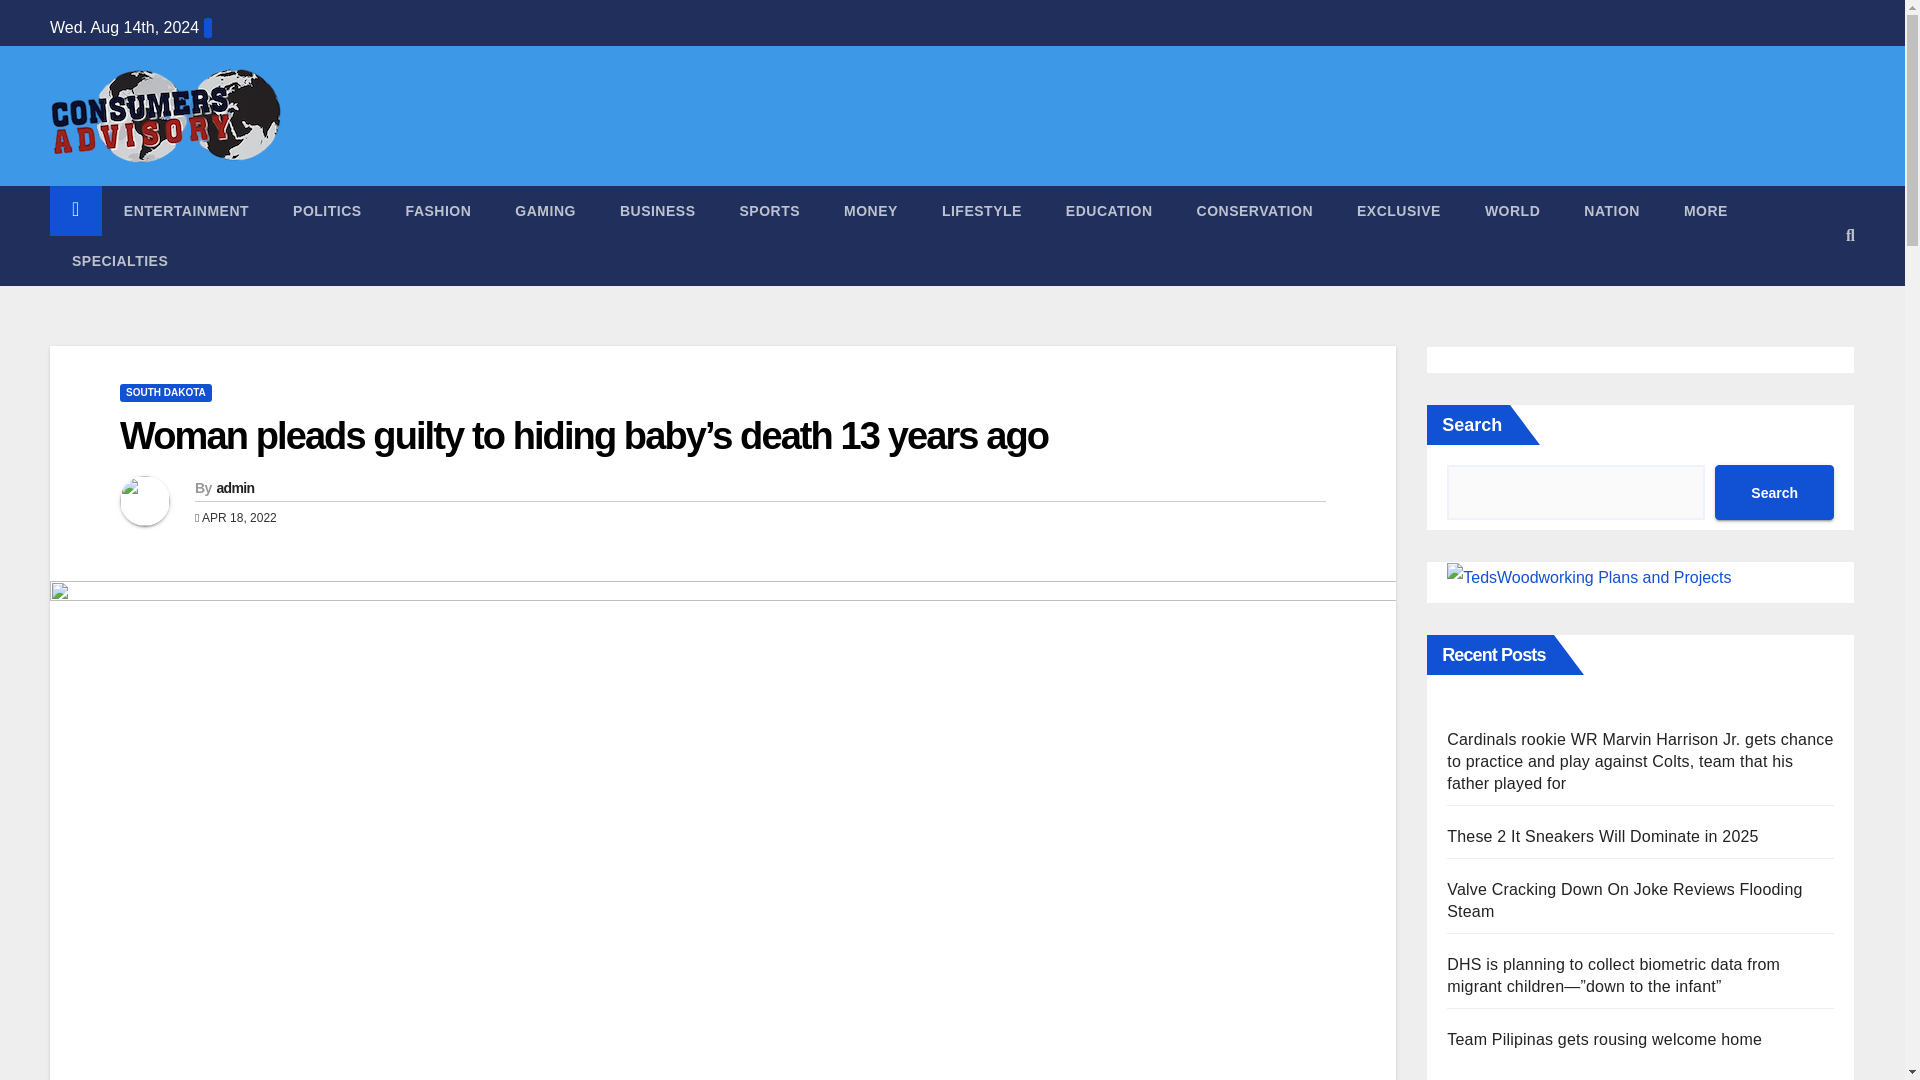 The image size is (1920, 1080). Describe the element at coordinates (1254, 210) in the screenshot. I see `CONSERVATION` at that location.